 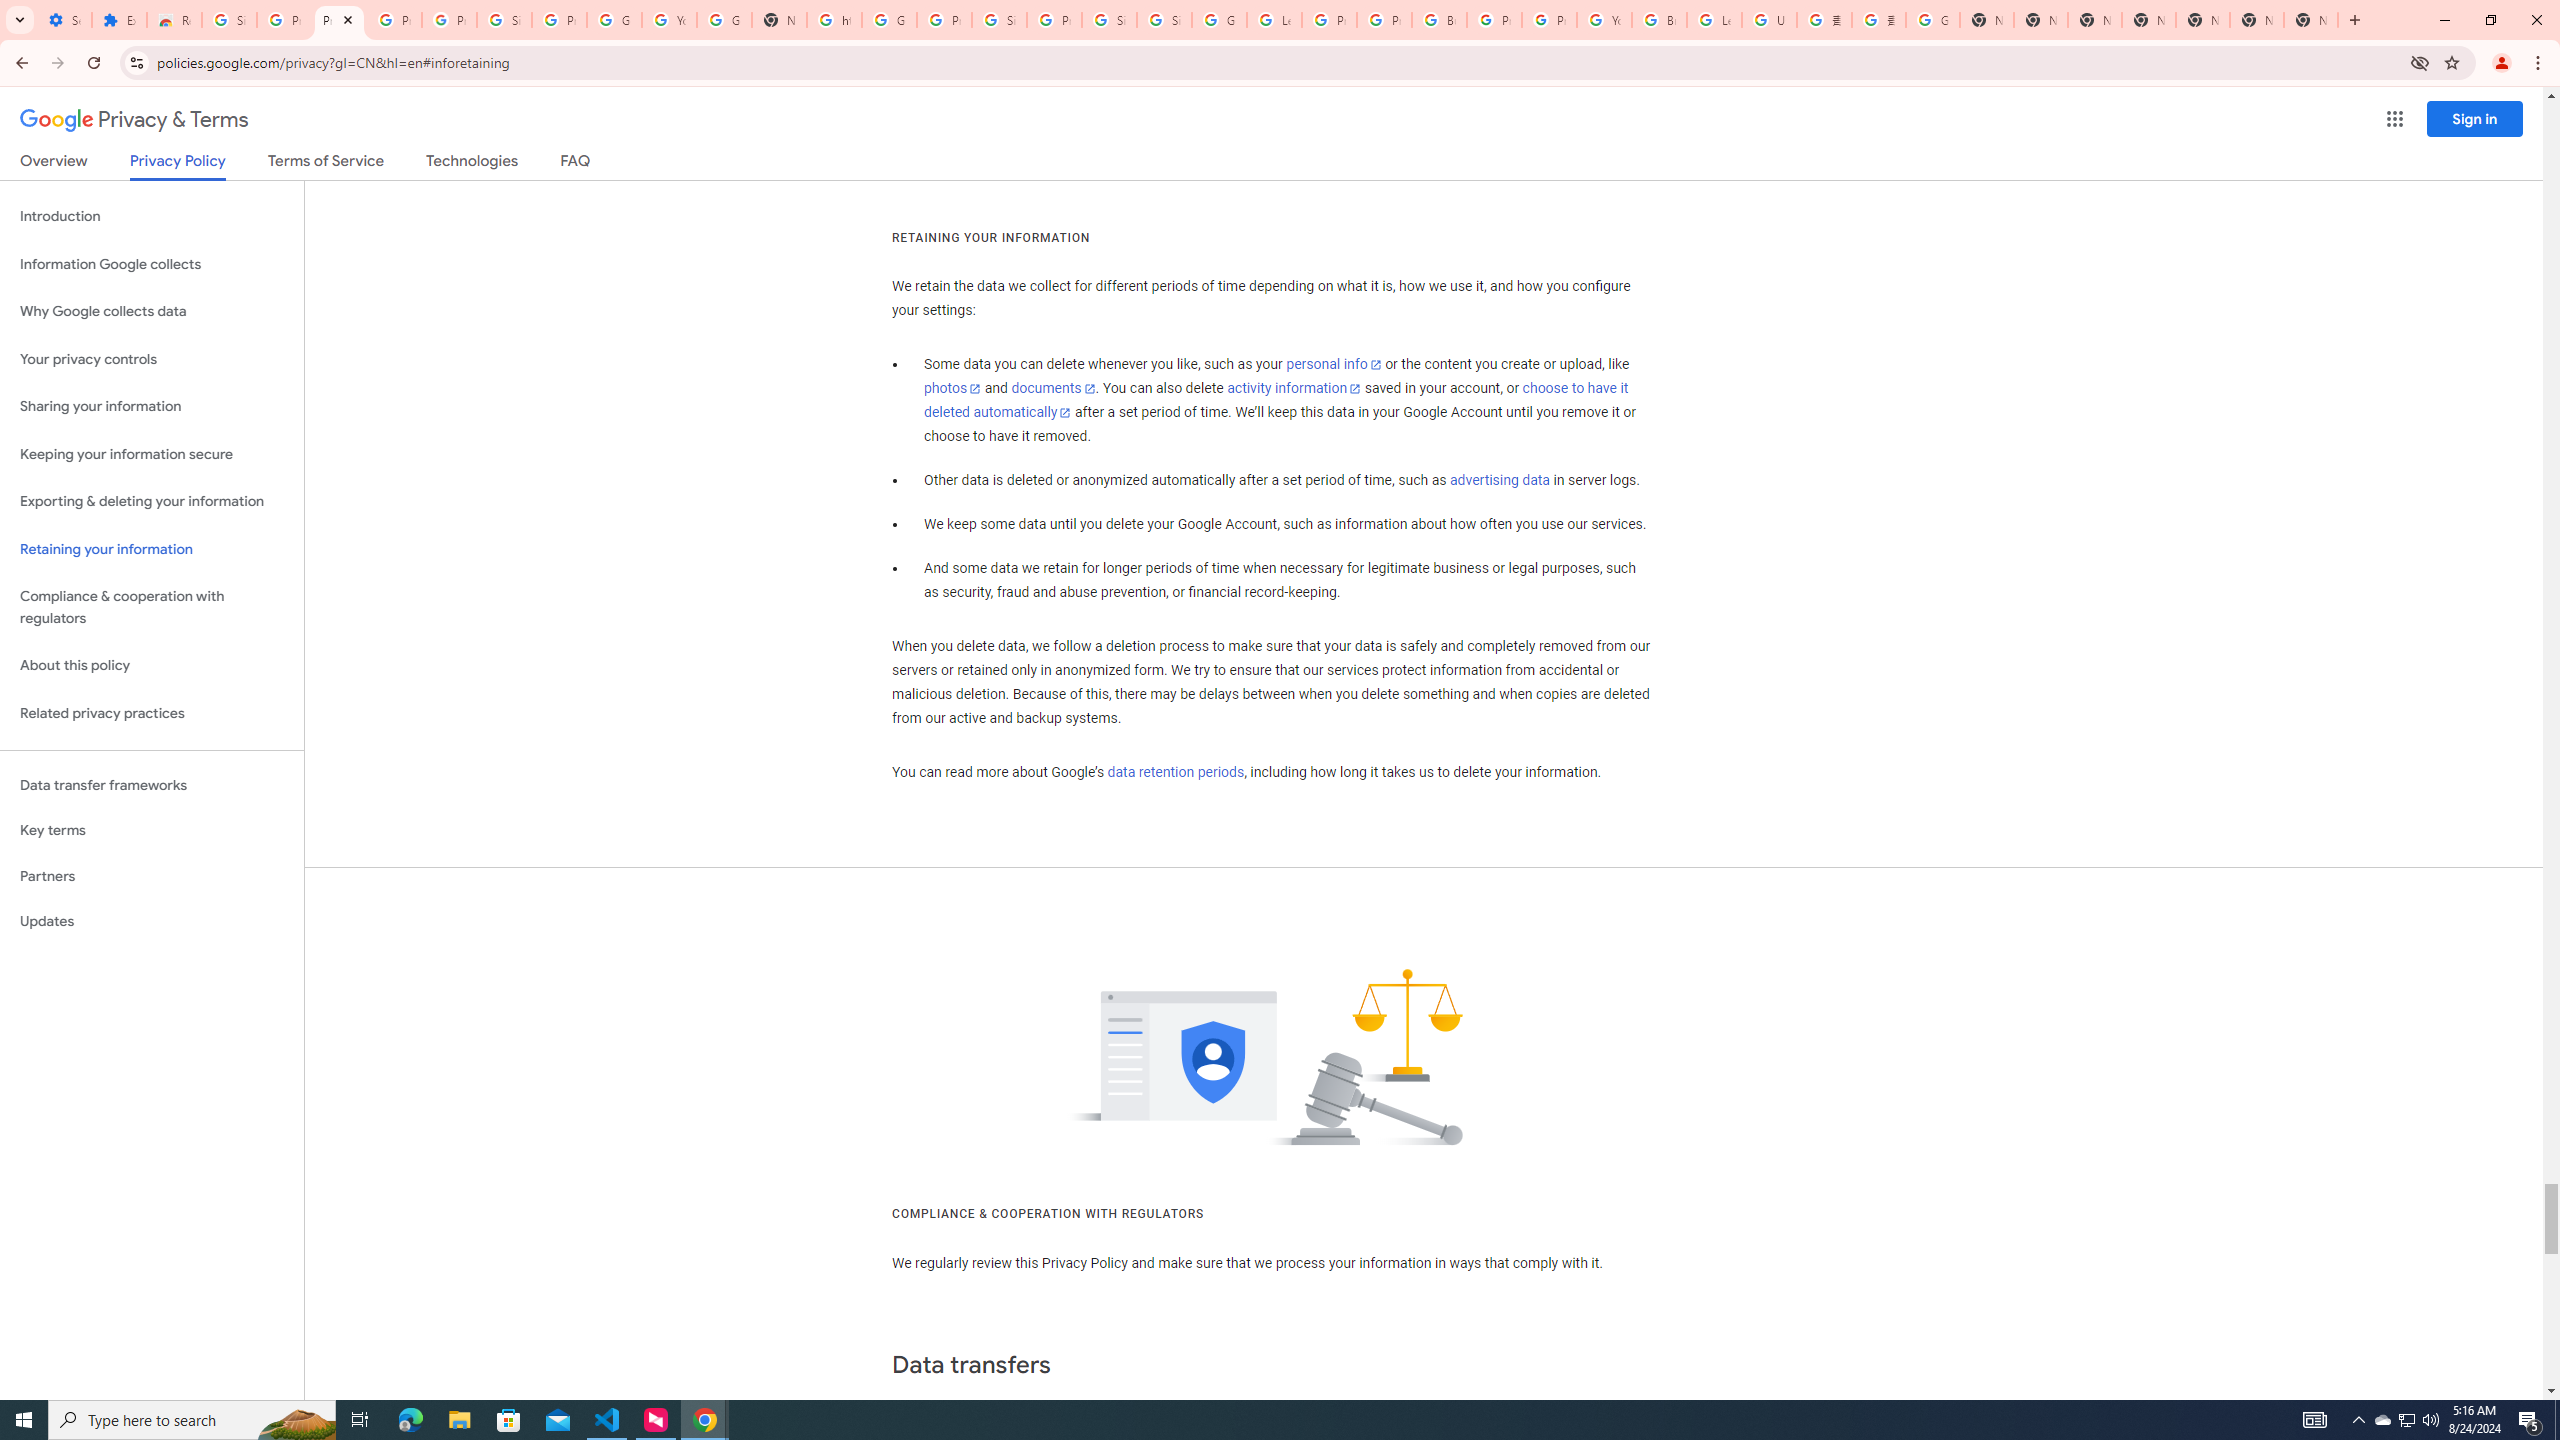 I want to click on Compliance & cooperation with regulators, so click(x=152, y=608).